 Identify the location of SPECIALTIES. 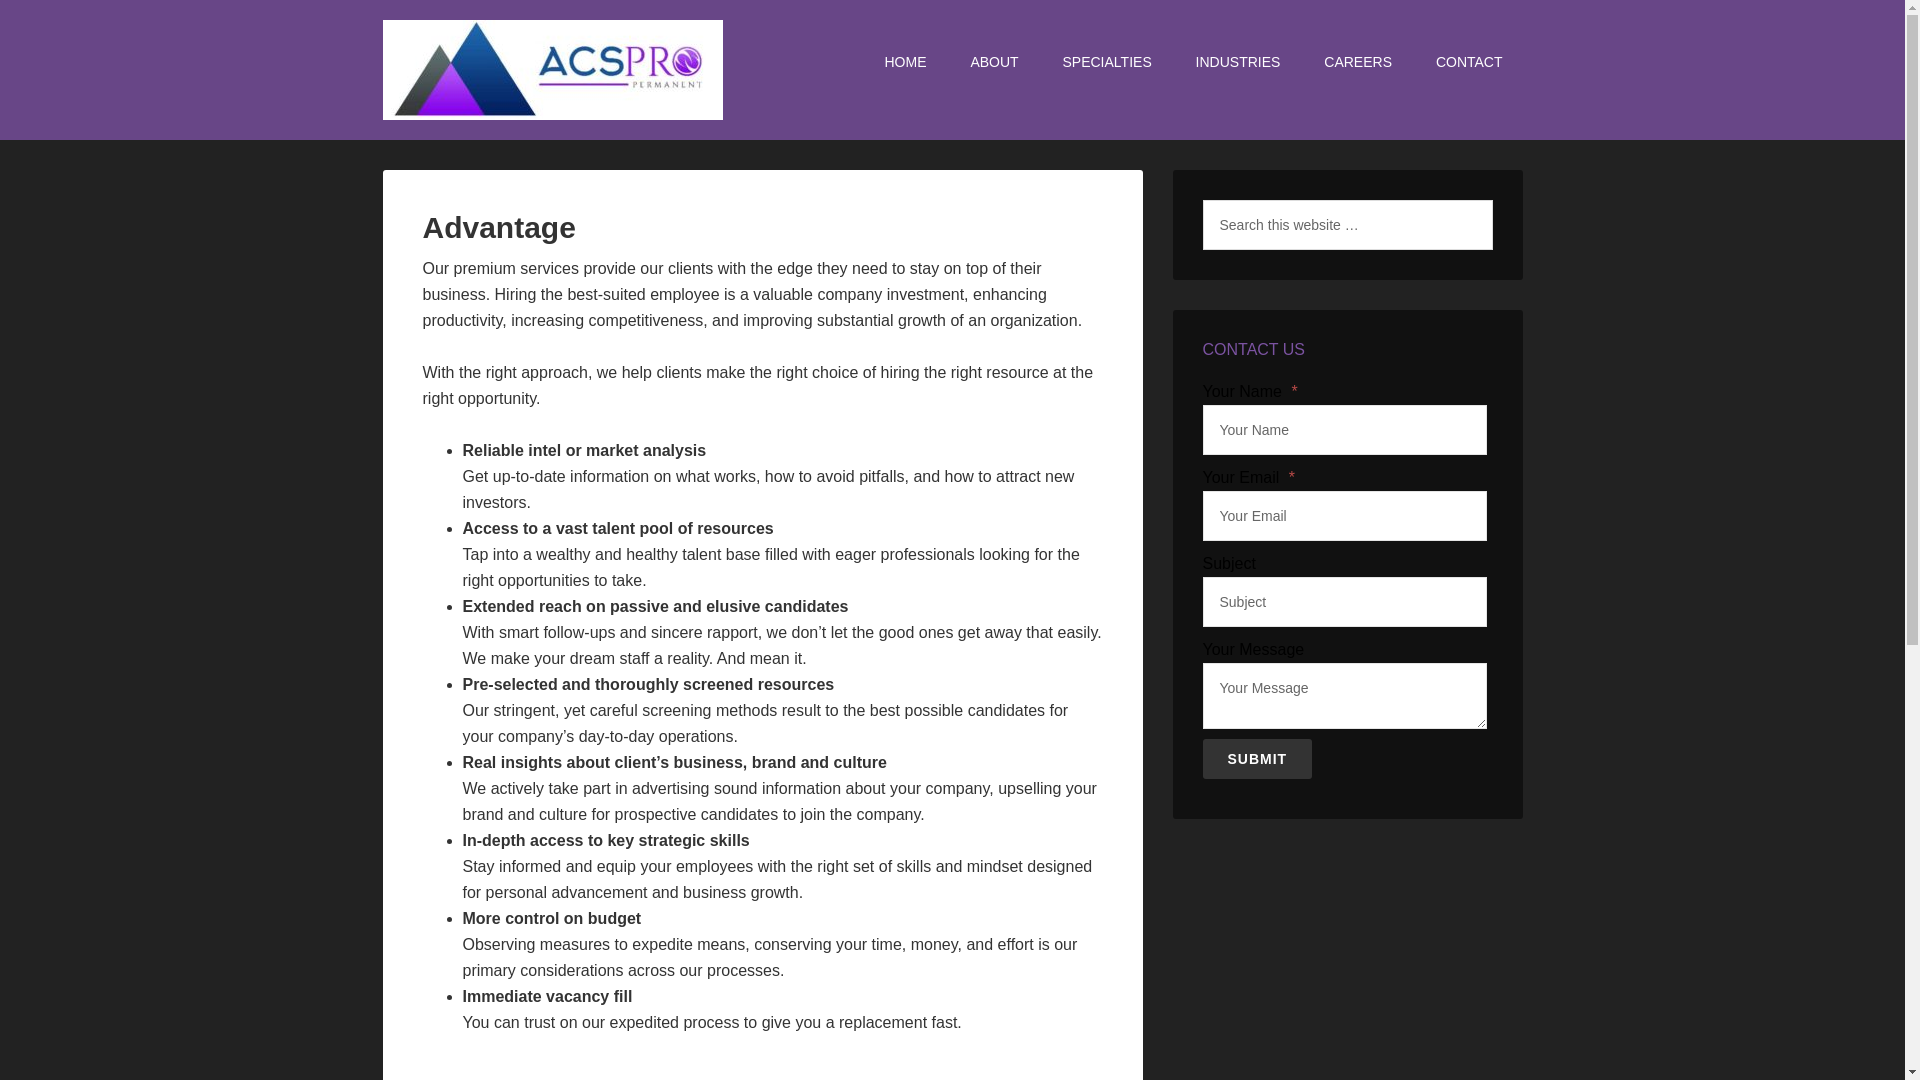
(1106, 62).